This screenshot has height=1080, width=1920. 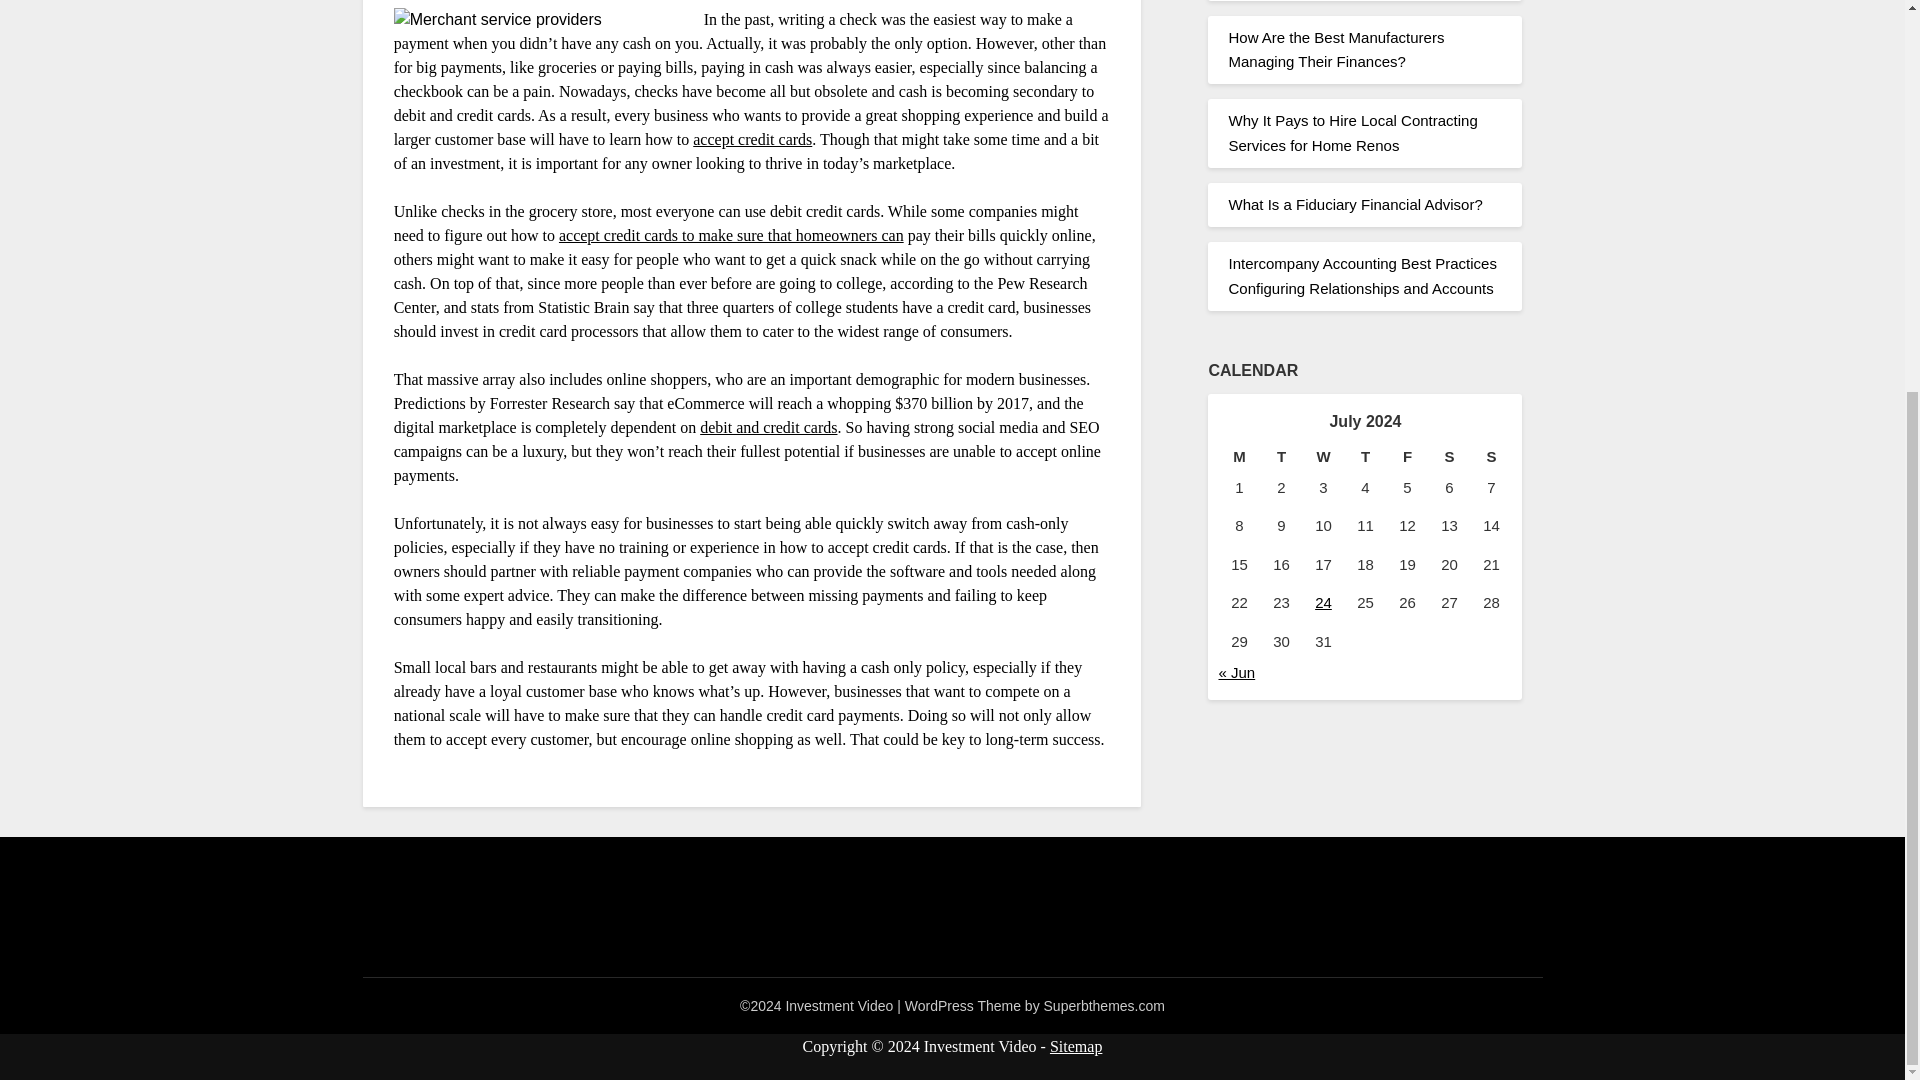 I want to click on Superbthemes.com, so click(x=1104, y=1006).